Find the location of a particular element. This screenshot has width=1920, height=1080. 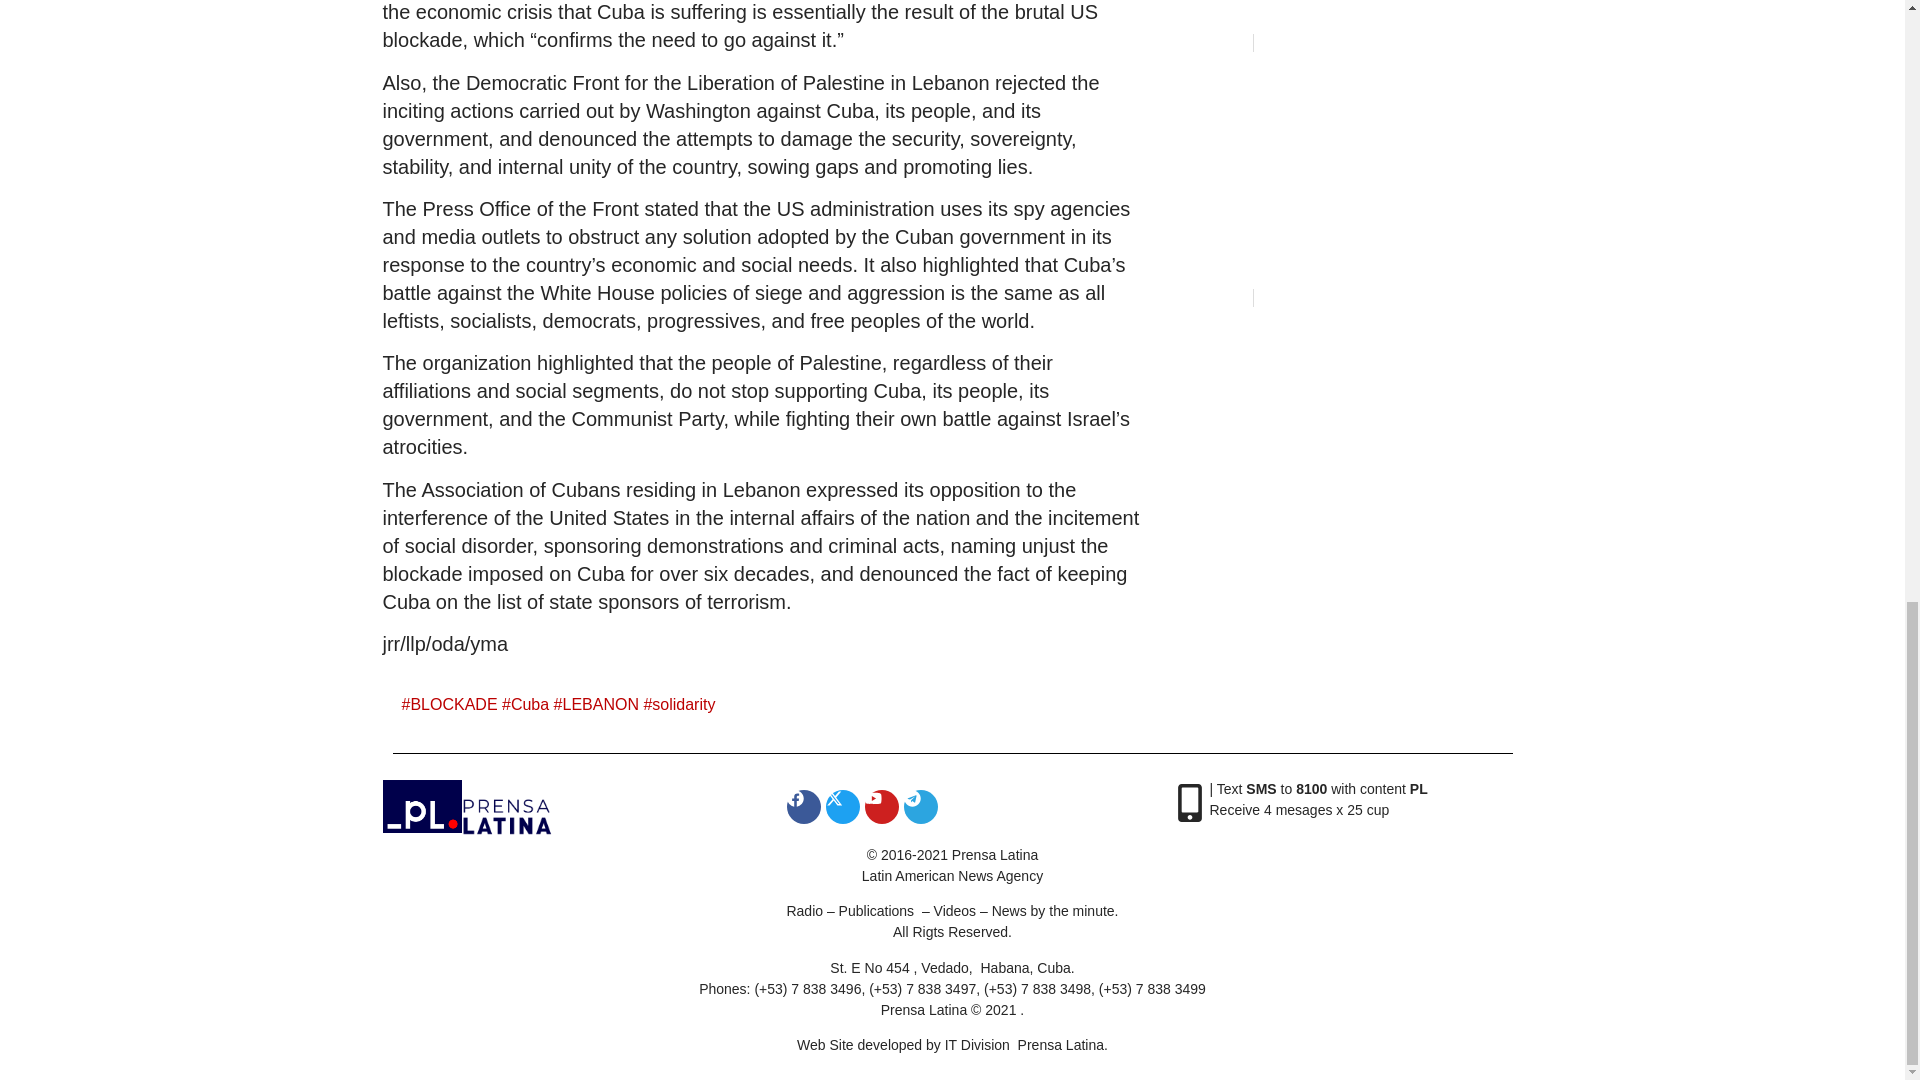

solidarity is located at coordinates (683, 704).